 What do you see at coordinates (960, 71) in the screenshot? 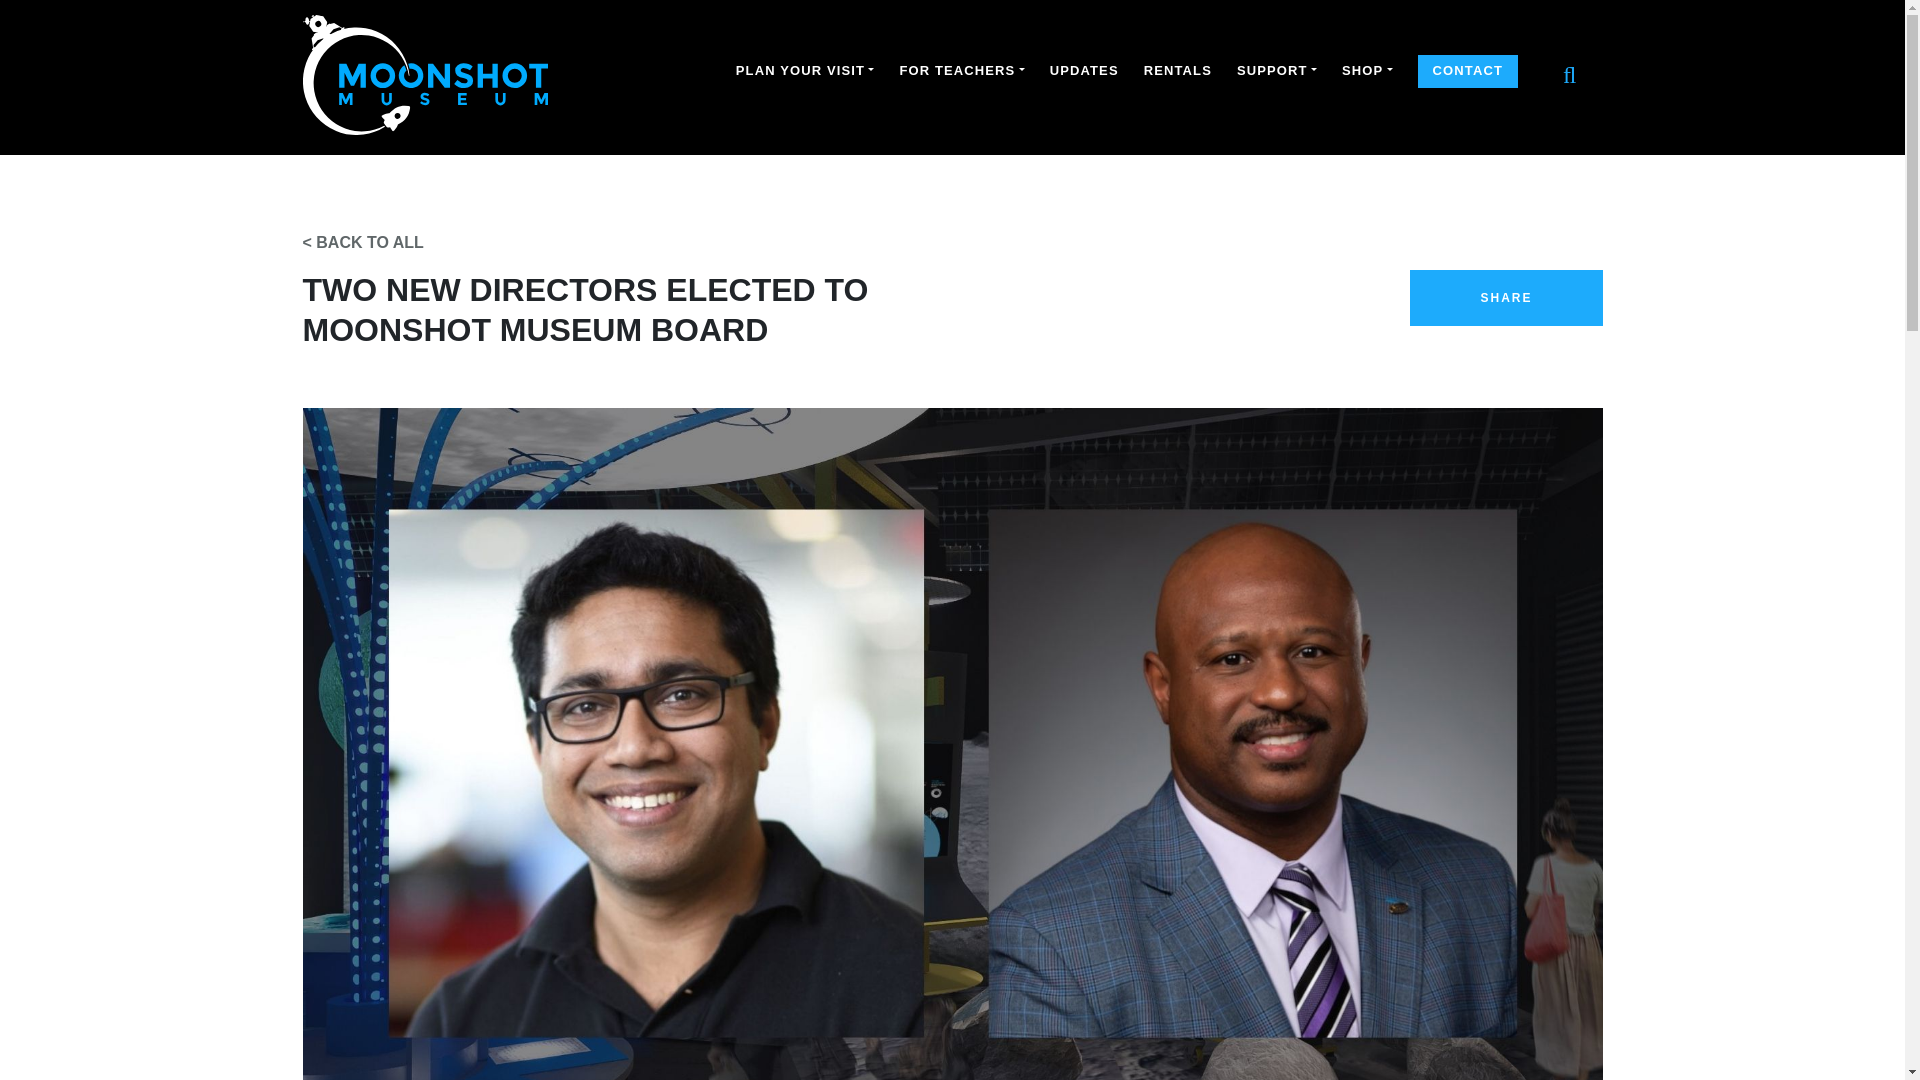
I see `FOR TEACHERS` at bounding box center [960, 71].